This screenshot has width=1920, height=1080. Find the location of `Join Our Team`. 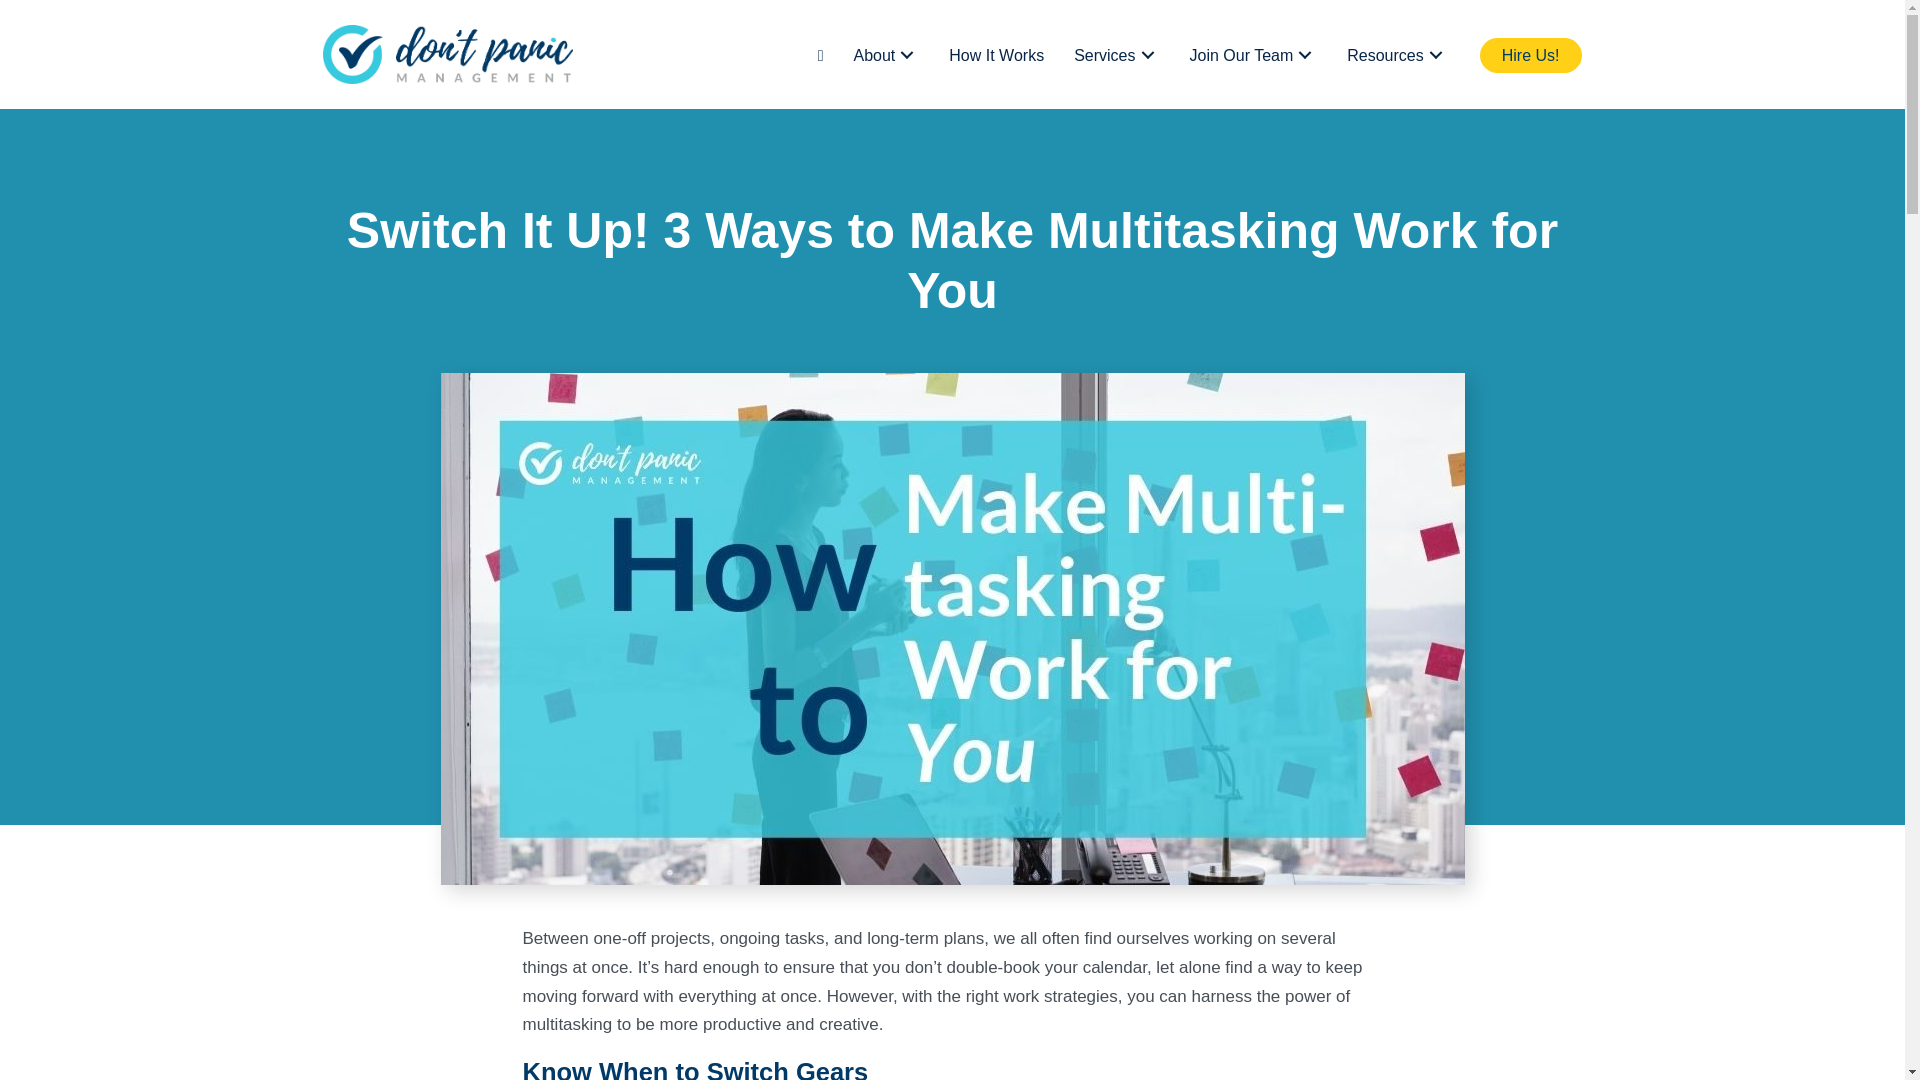

Join Our Team is located at coordinates (1254, 56).